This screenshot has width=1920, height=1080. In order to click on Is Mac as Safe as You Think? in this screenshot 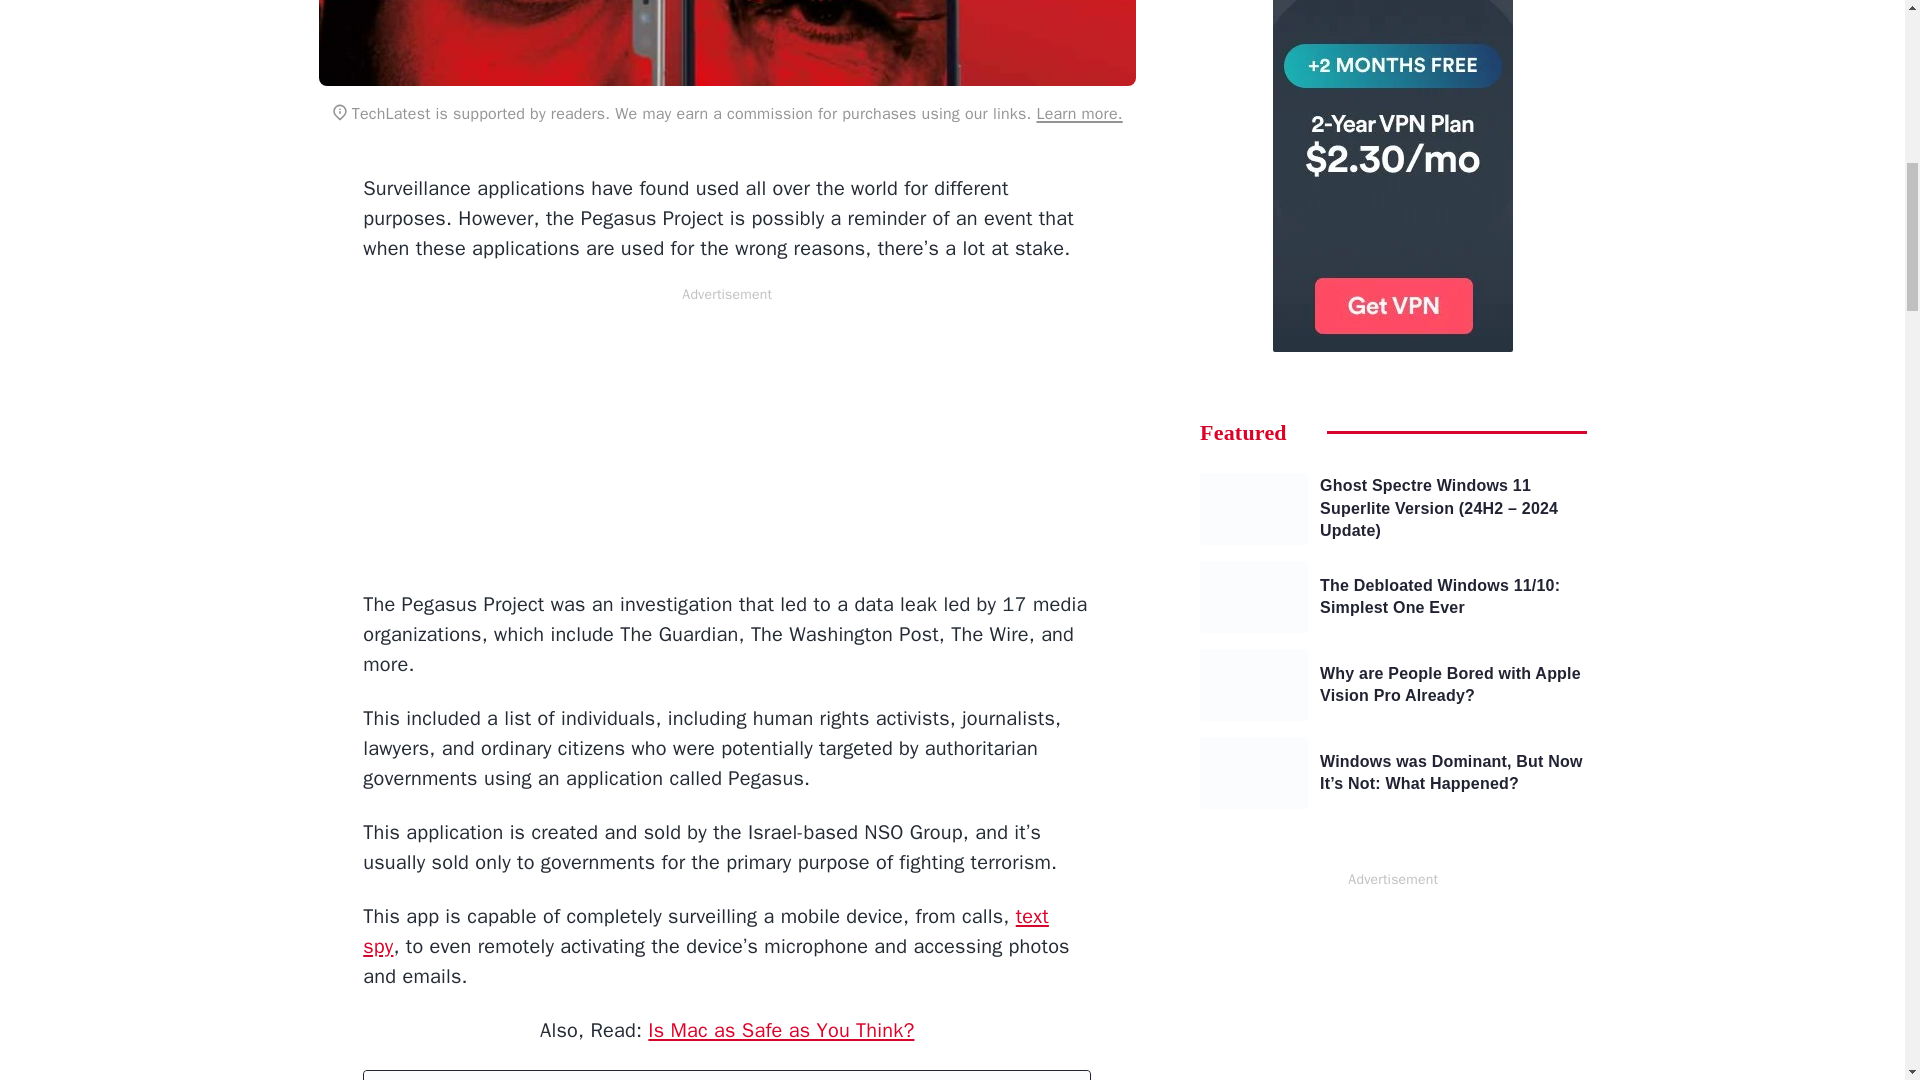, I will do `click(780, 1030)`.